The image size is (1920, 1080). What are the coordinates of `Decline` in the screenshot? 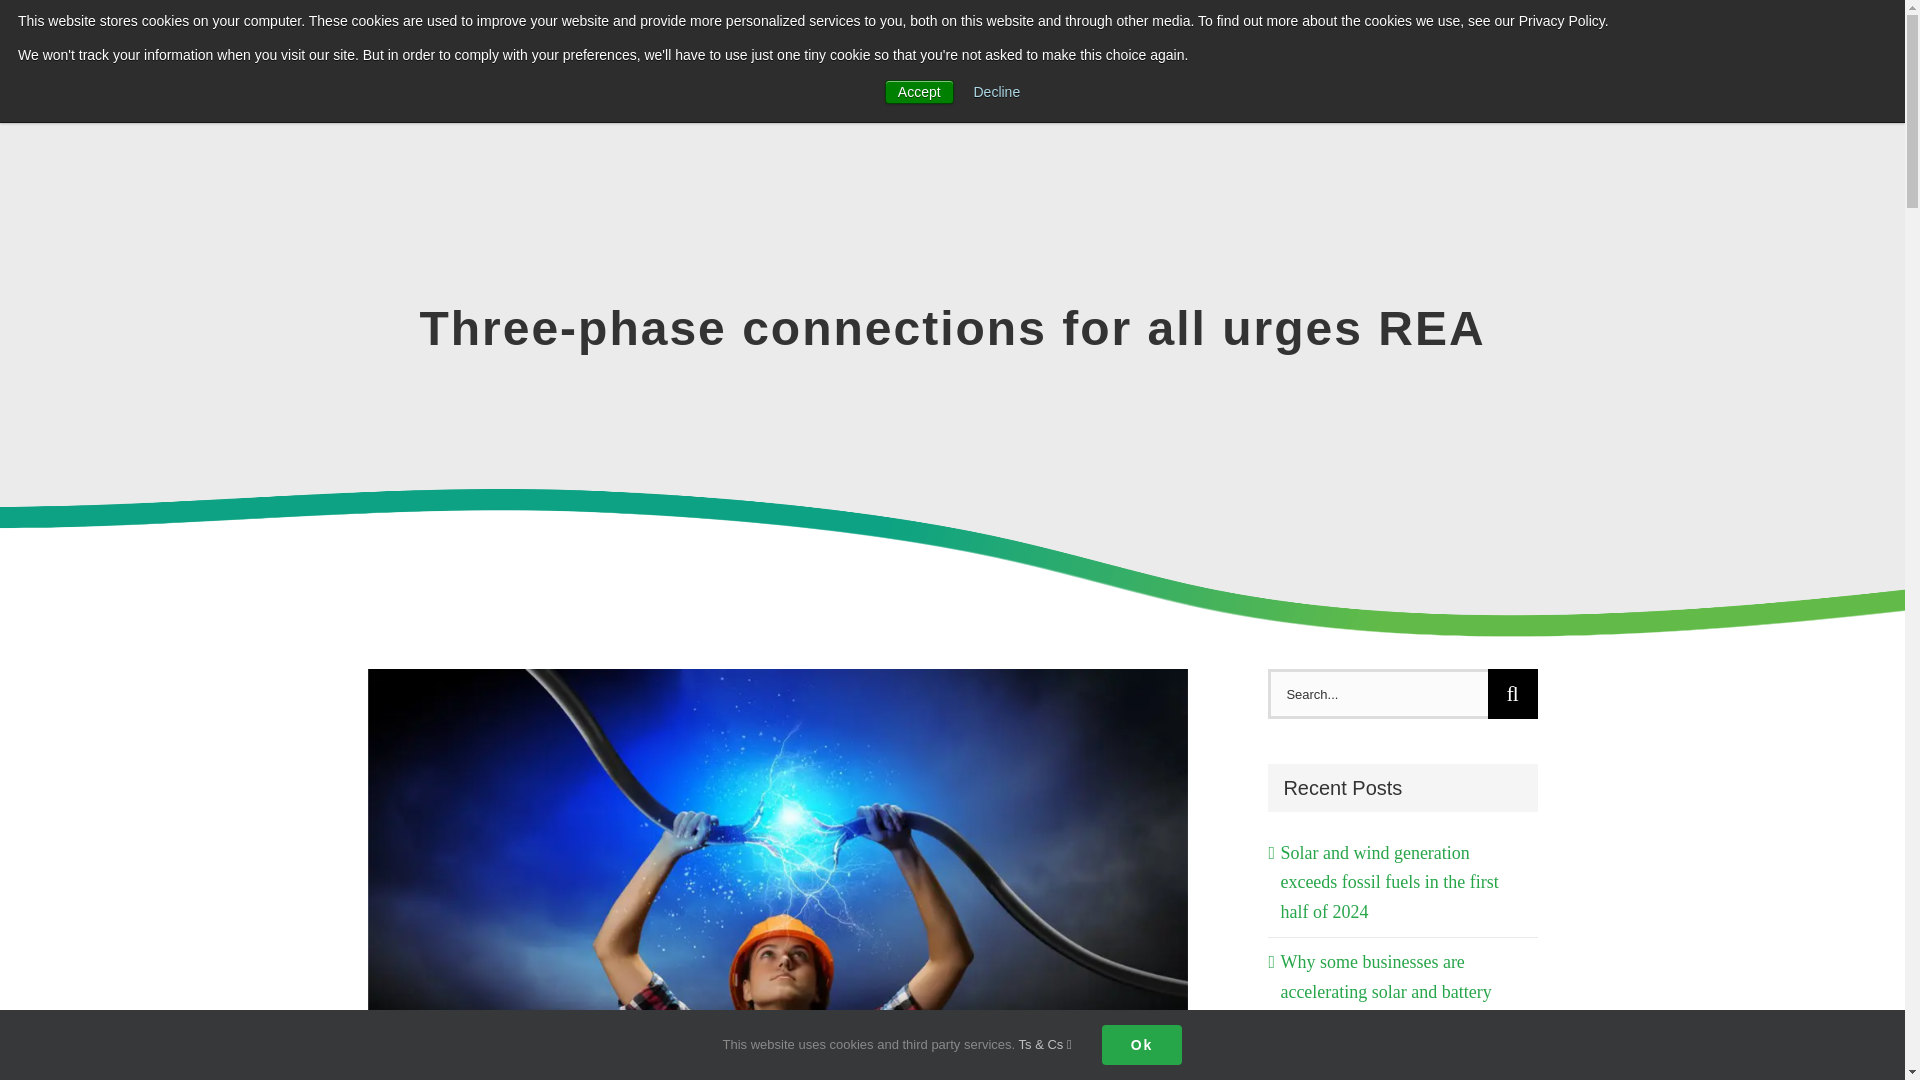 It's located at (997, 92).